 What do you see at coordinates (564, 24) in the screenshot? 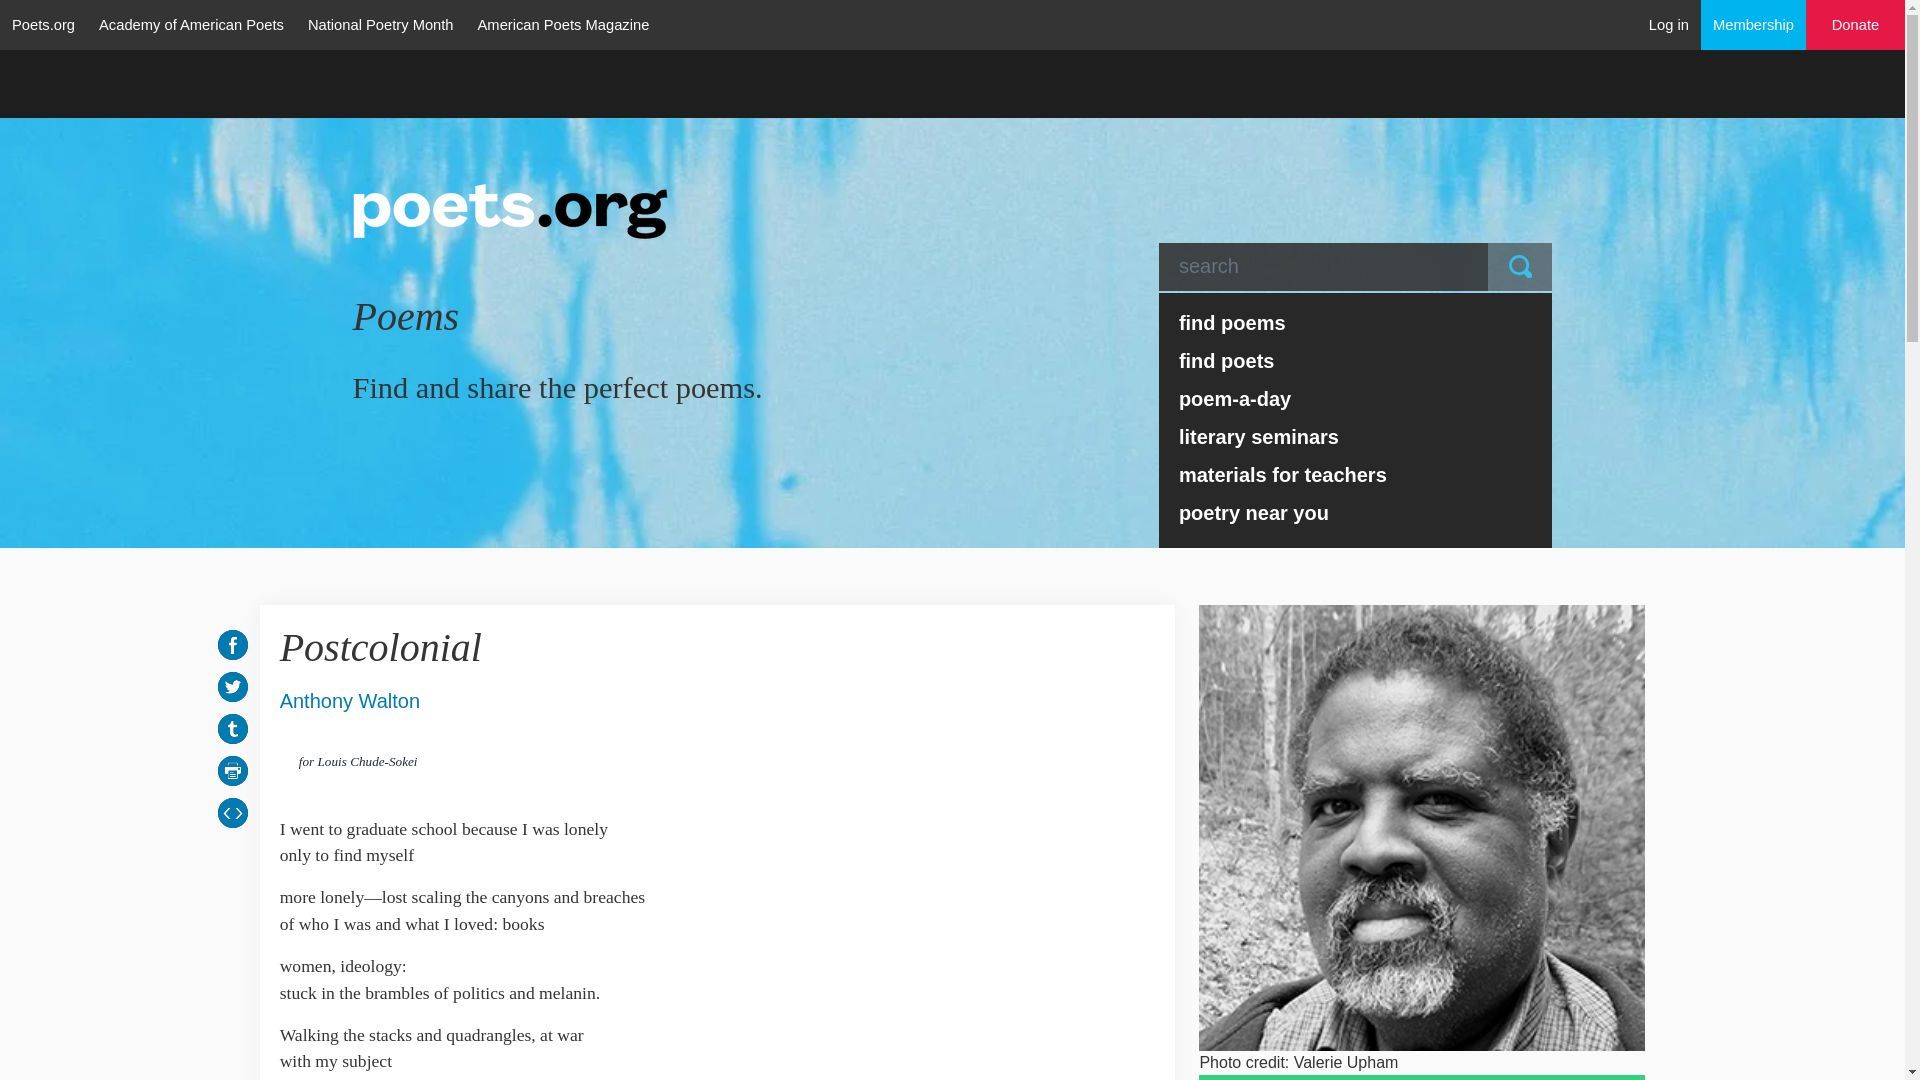
I see `American Poets Magazine` at bounding box center [564, 24].